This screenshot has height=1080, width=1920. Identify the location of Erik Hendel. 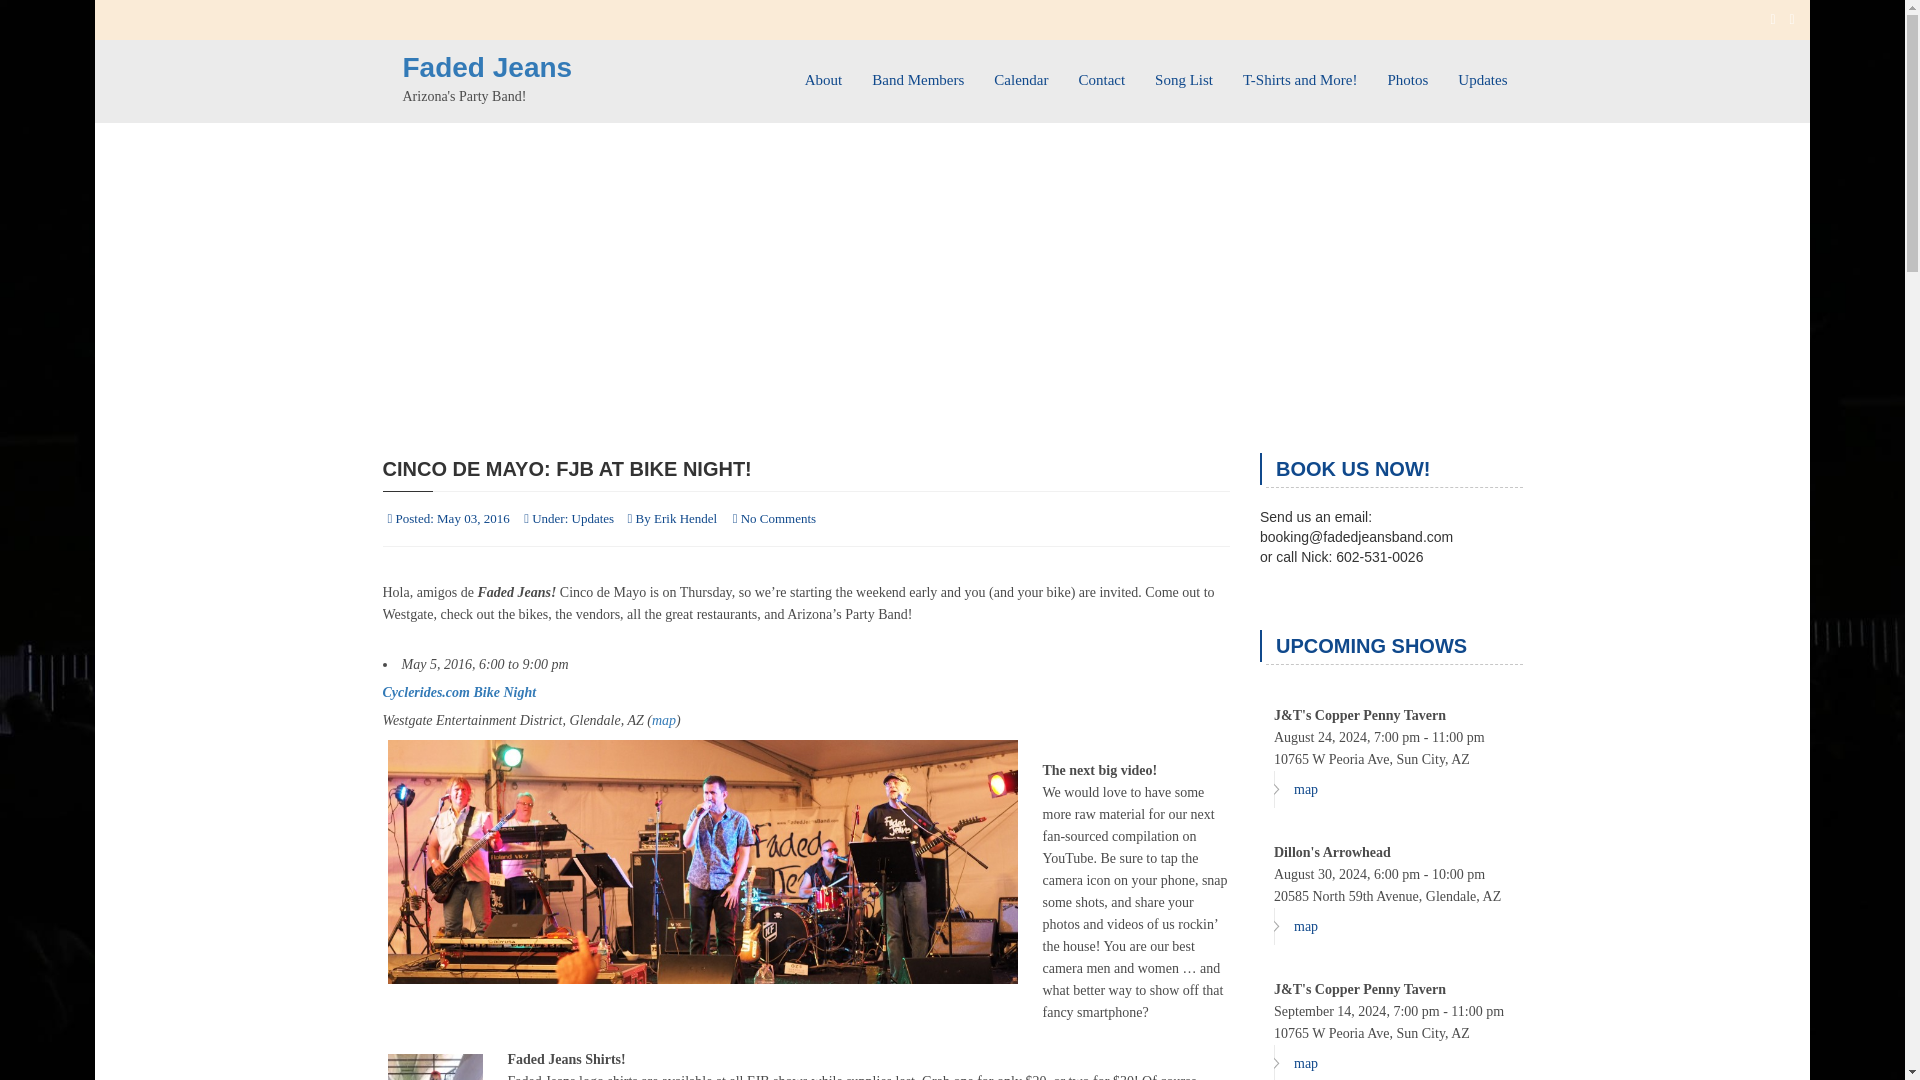
(686, 518).